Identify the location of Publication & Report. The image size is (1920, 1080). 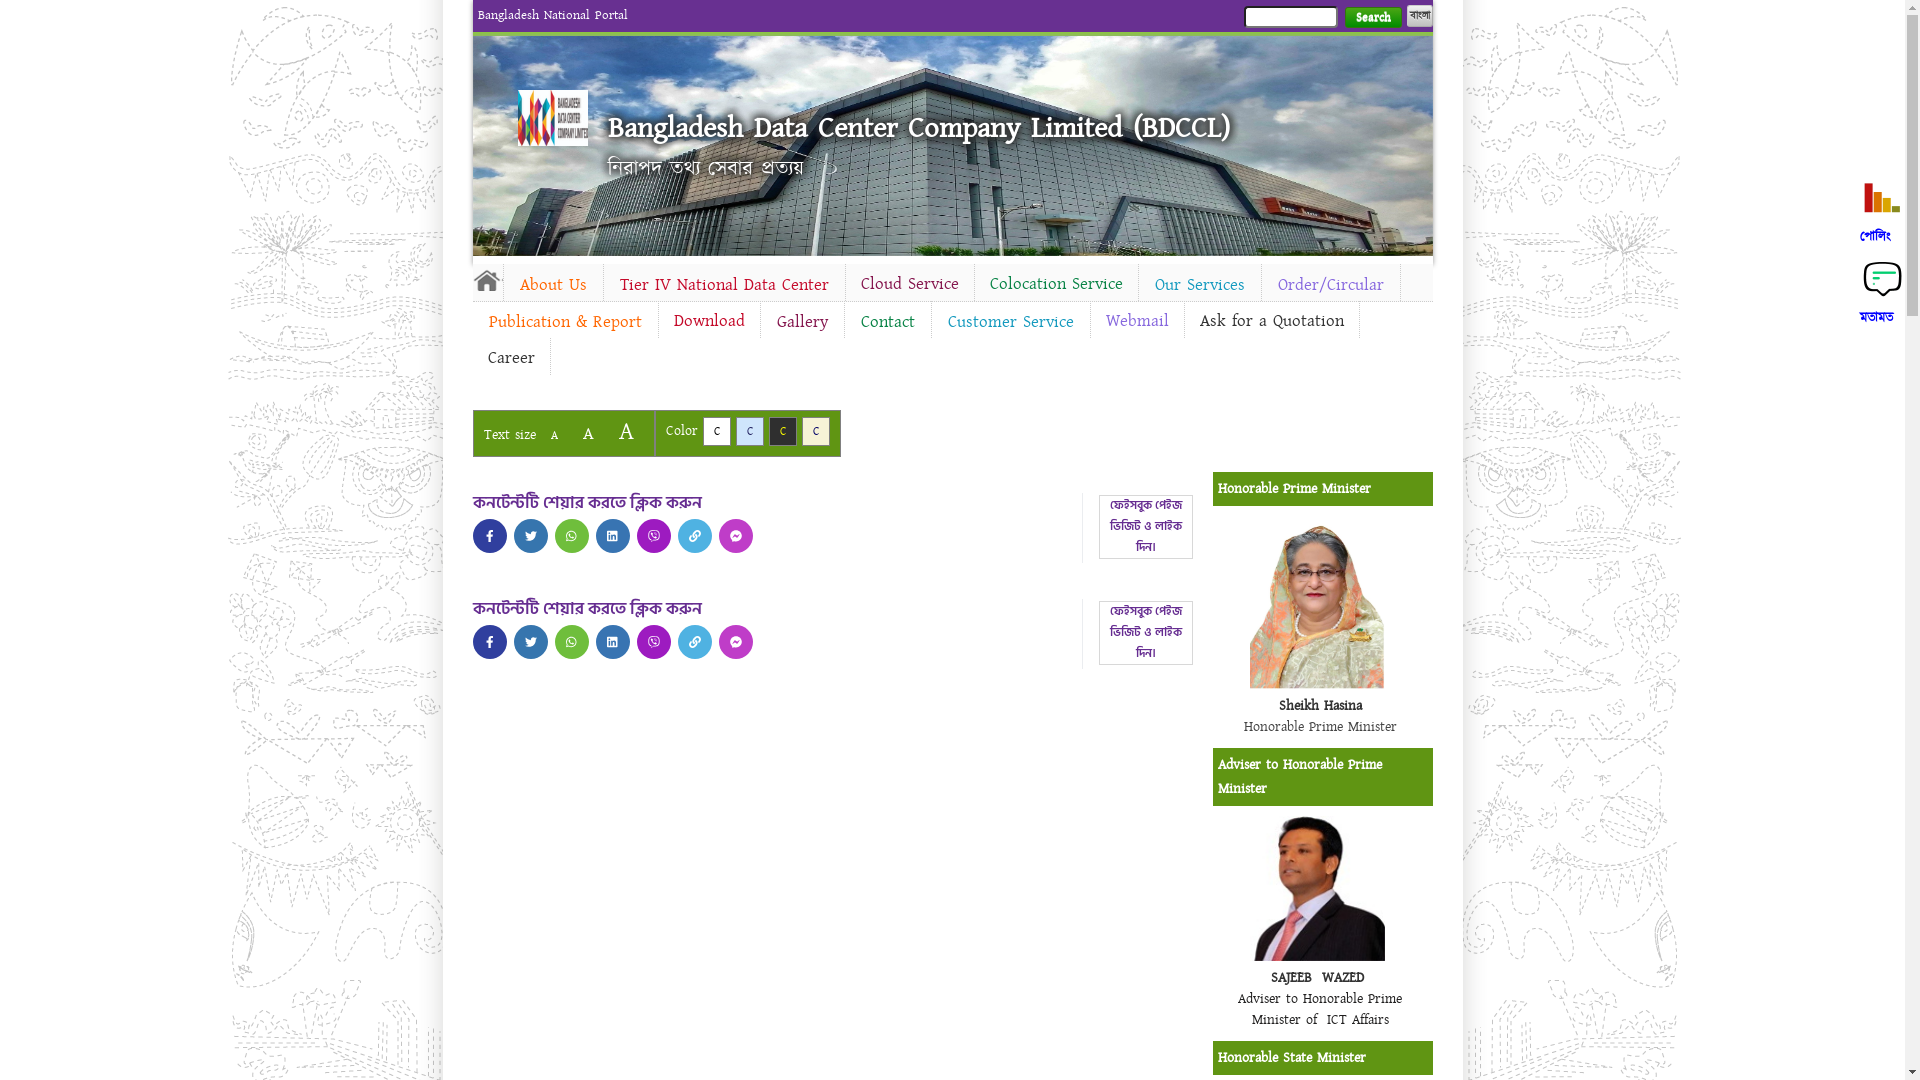
(564, 322).